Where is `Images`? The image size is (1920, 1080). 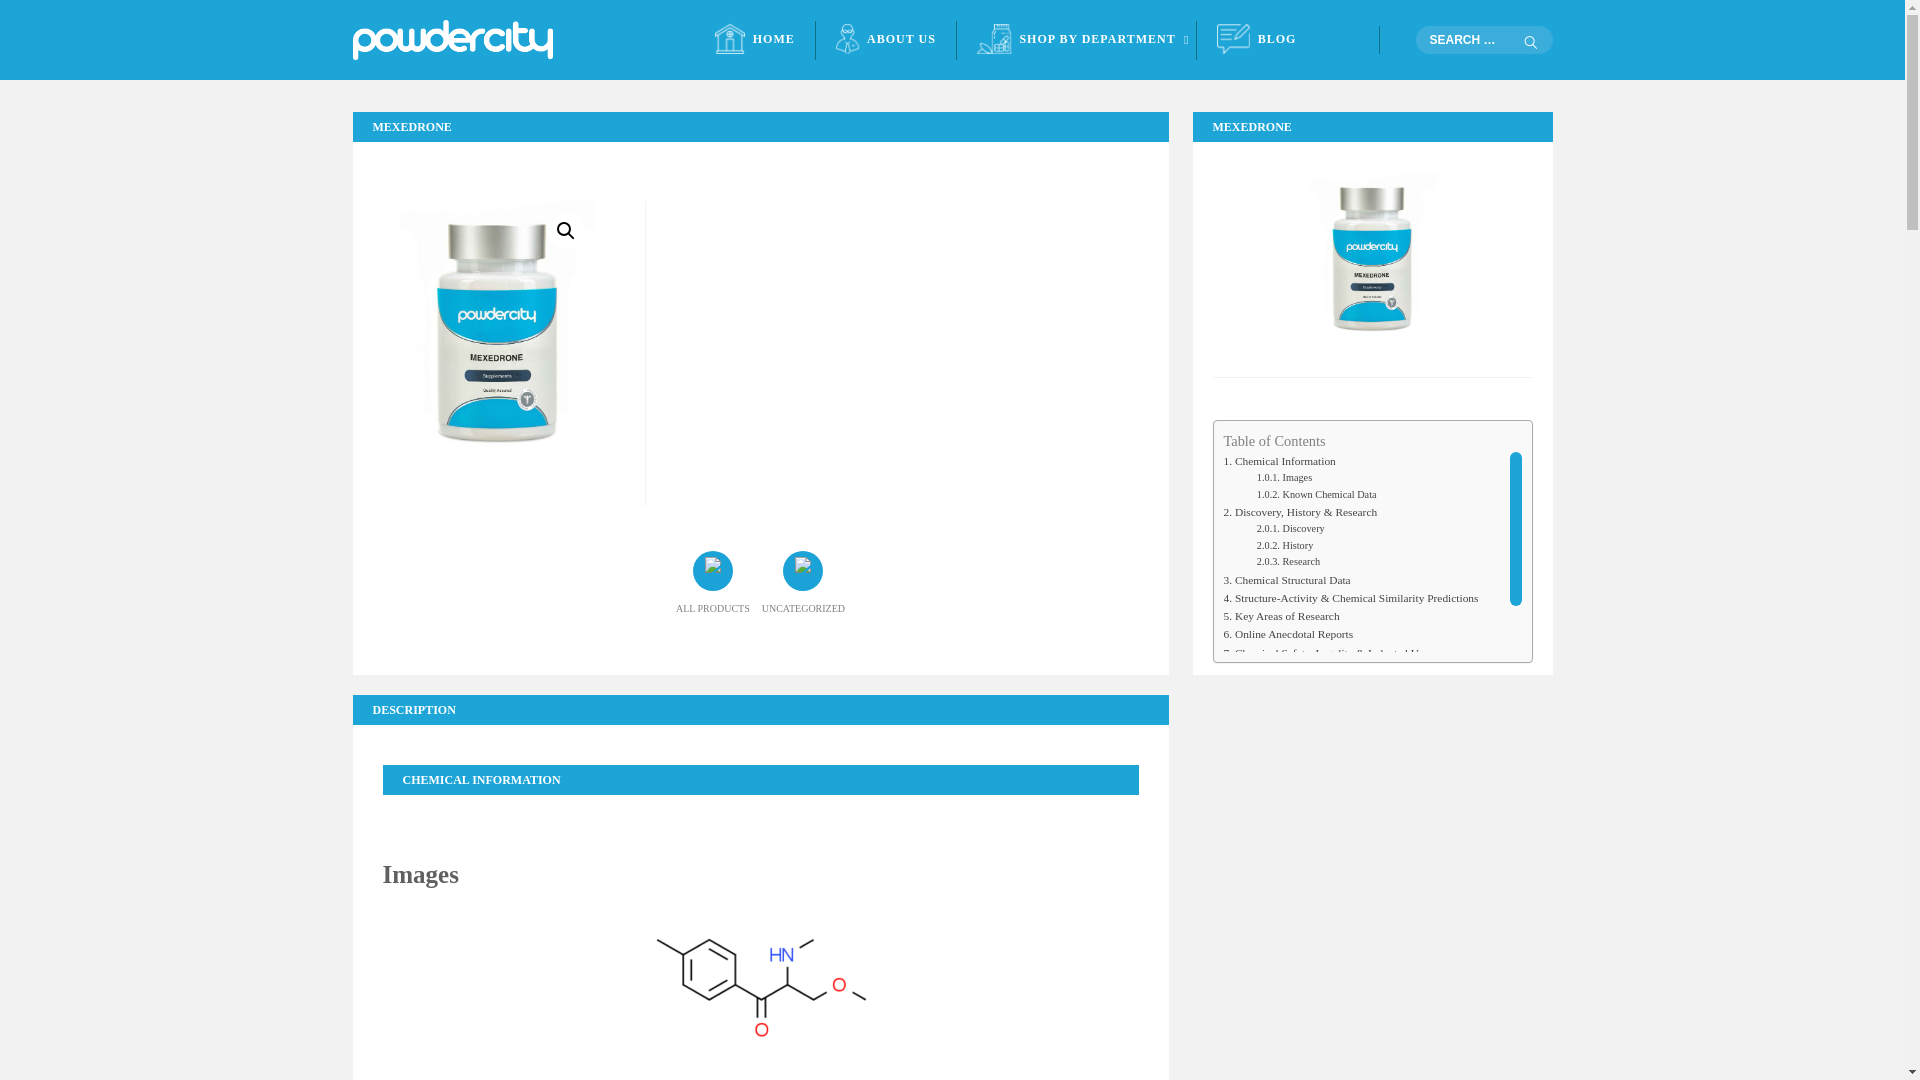
Images is located at coordinates (1284, 476).